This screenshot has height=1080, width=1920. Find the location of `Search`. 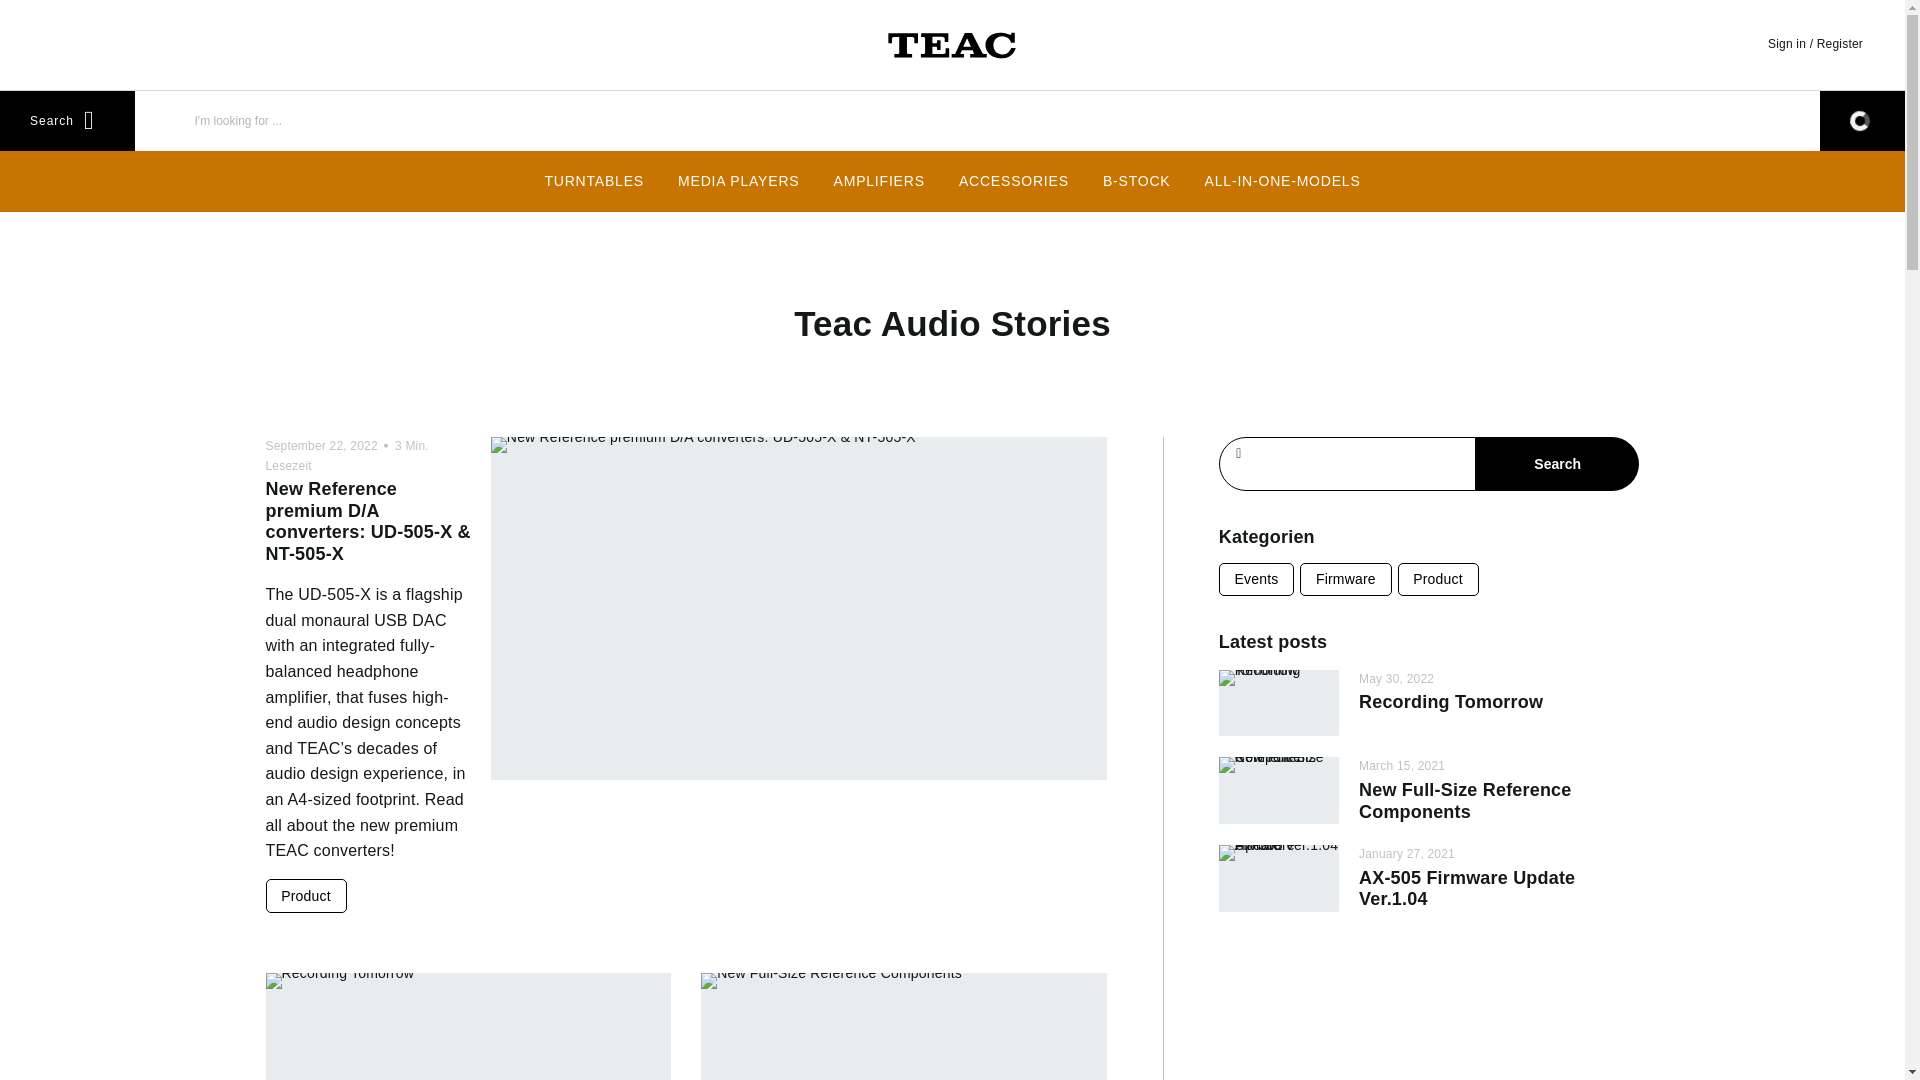

Search is located at coordinates (82, 120).